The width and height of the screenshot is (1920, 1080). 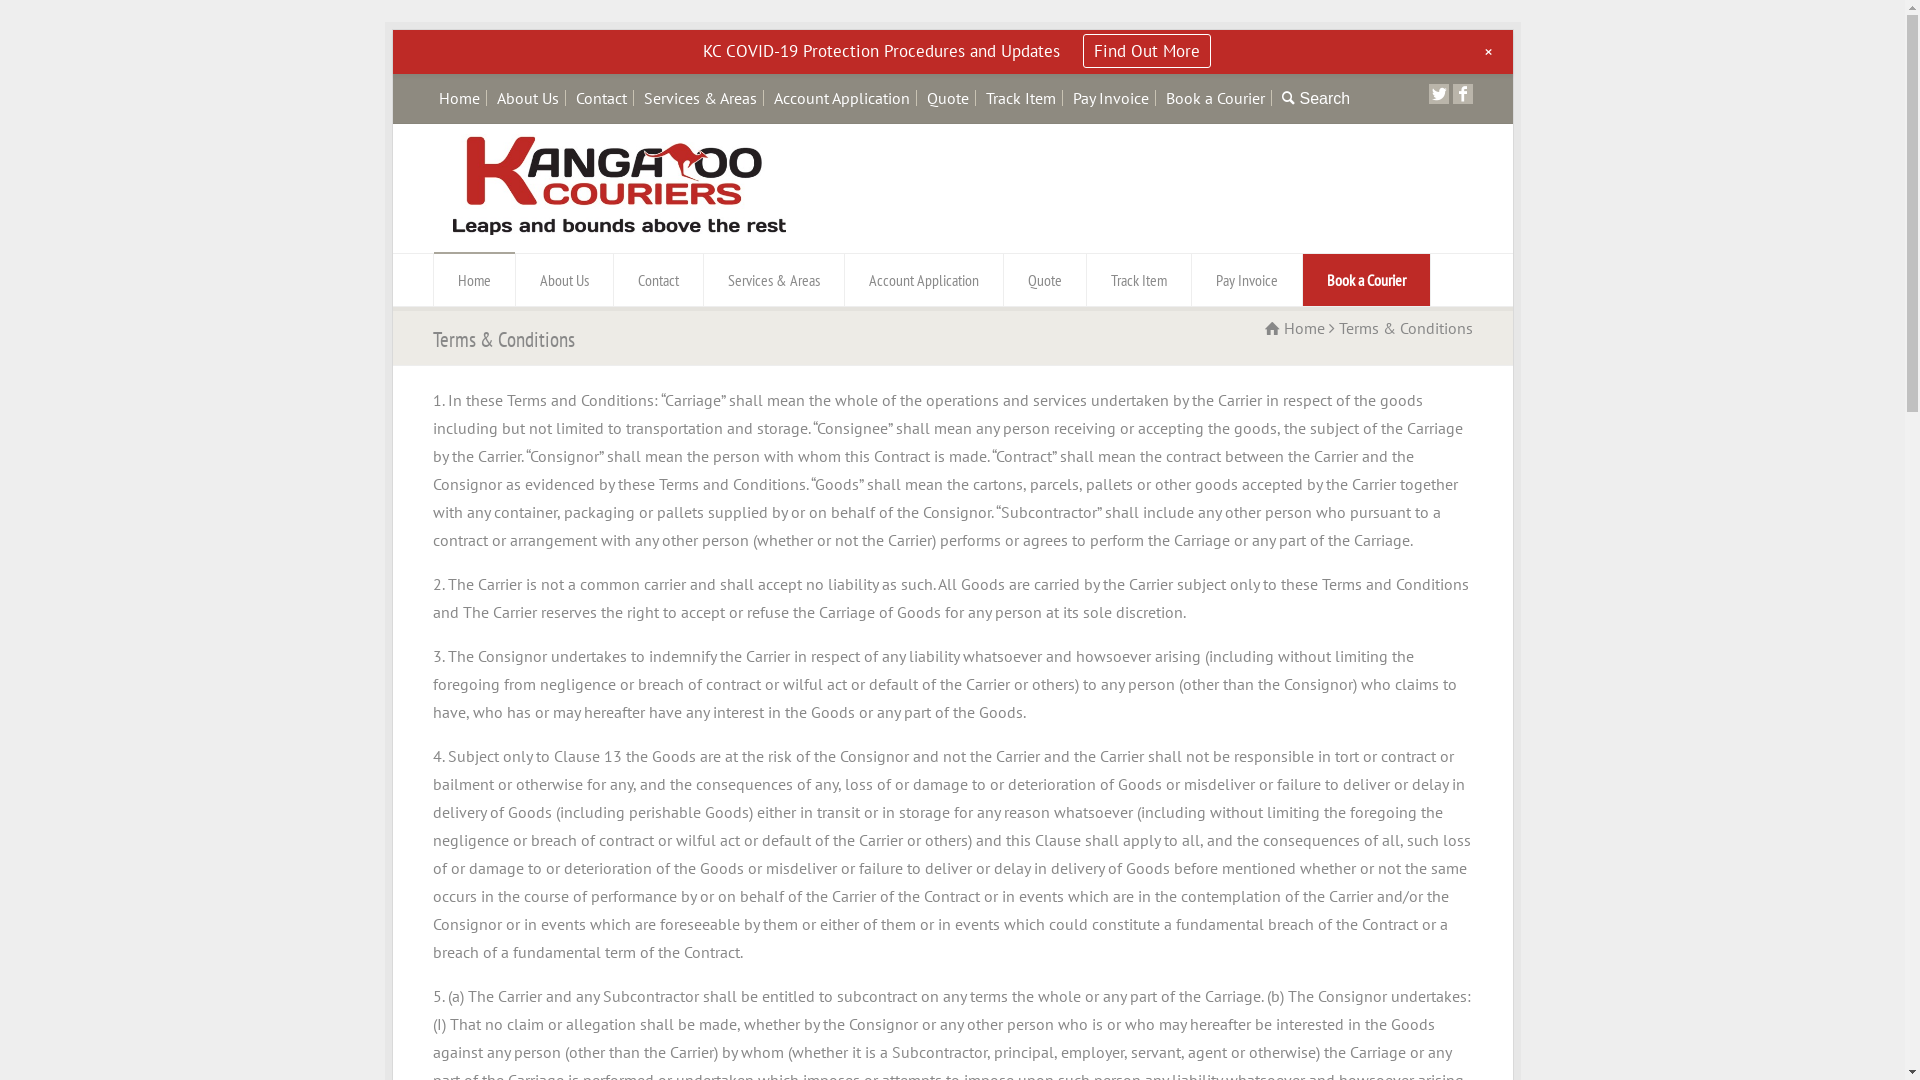 I want to click on Book a Courier, so click(x=1216, y=98).